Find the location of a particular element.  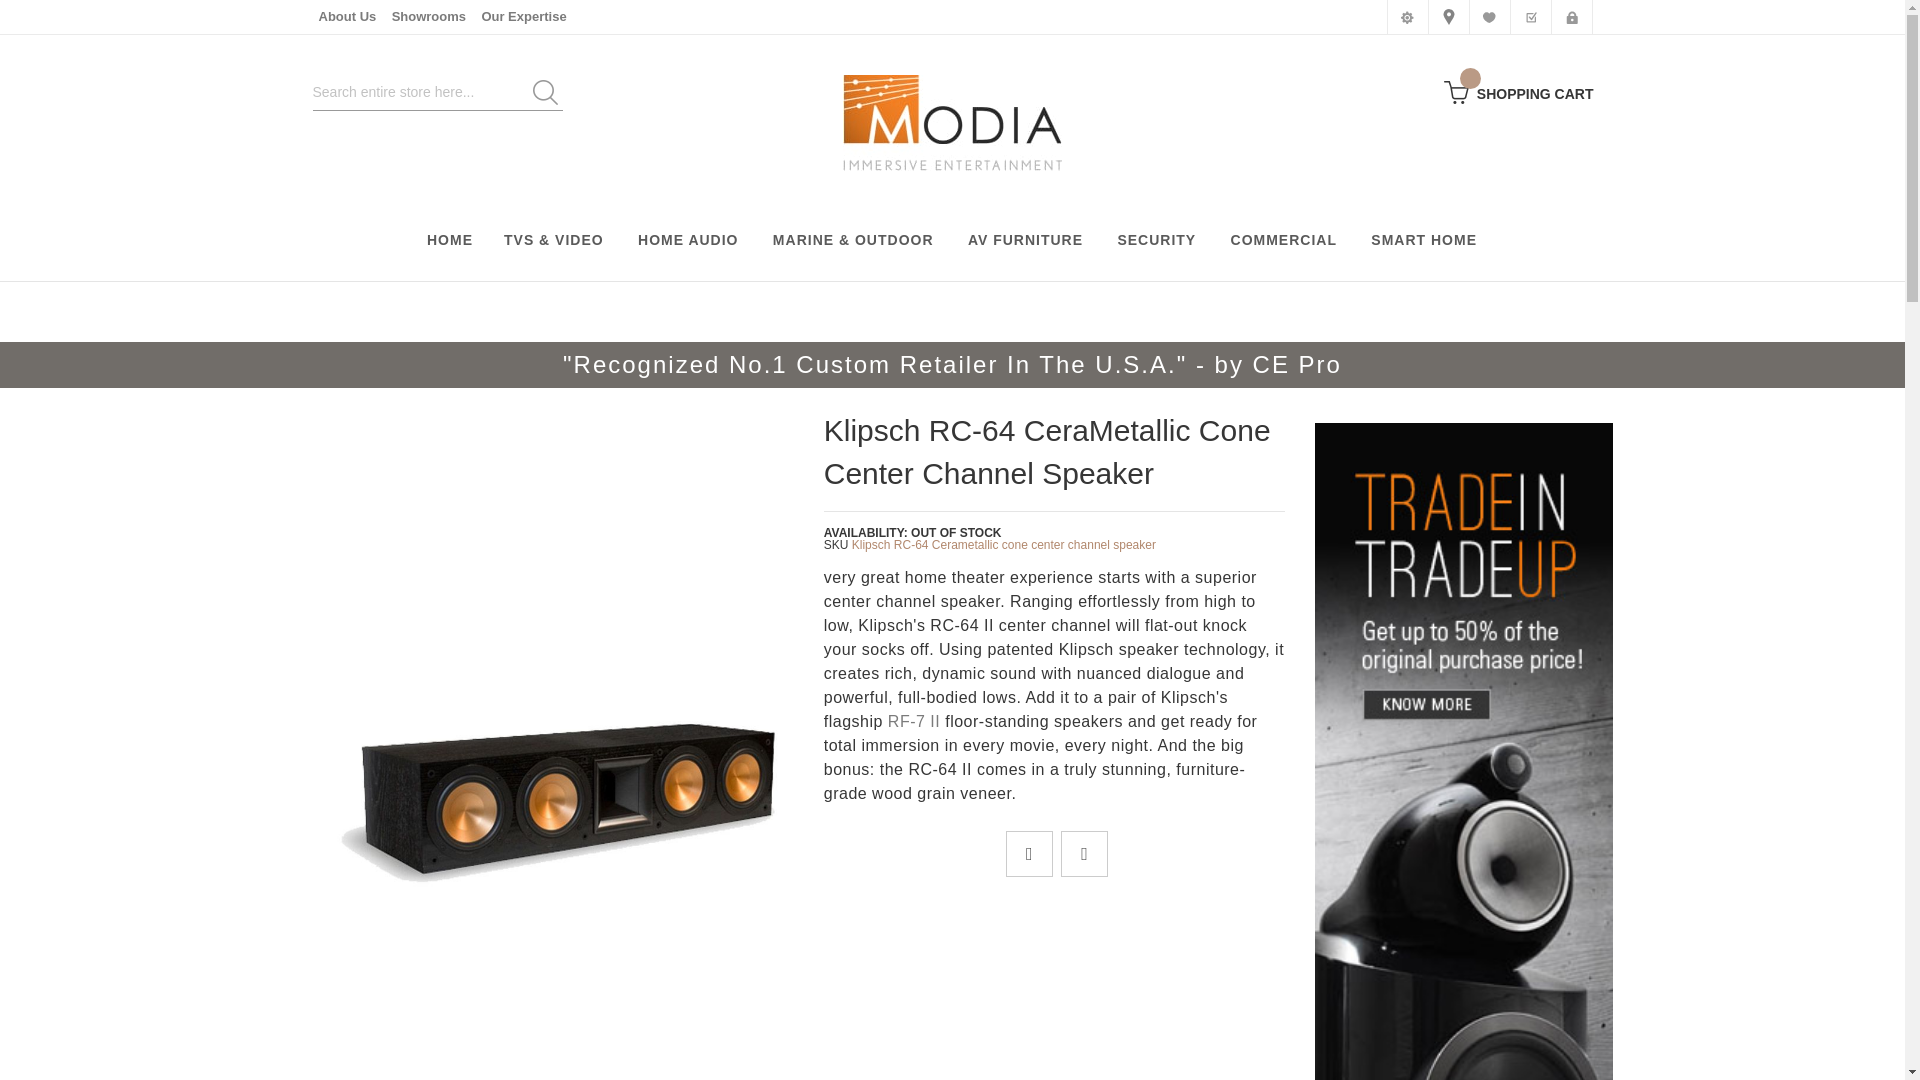

Availability is located at coordinates (912, 532).